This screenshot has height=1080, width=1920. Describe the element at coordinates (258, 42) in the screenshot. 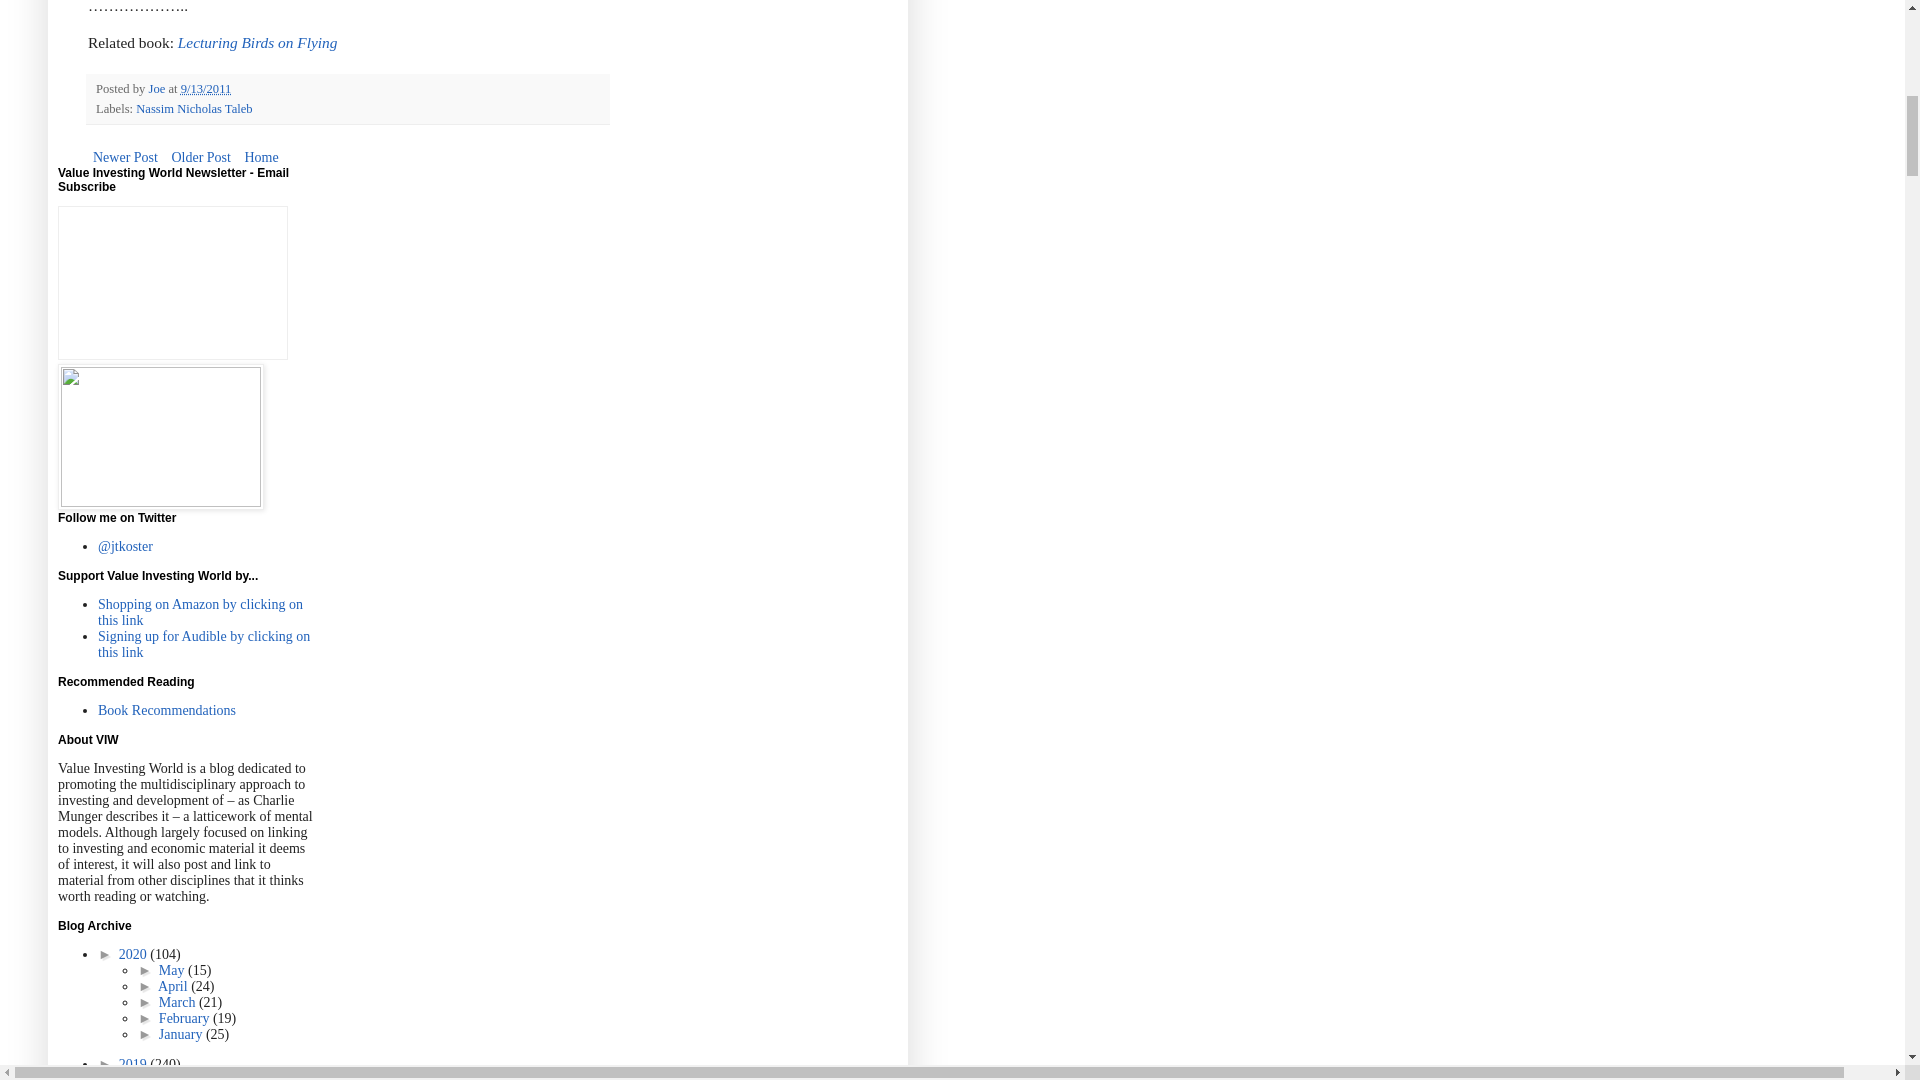

I see `Lecturing Birds on Flying` at that location.